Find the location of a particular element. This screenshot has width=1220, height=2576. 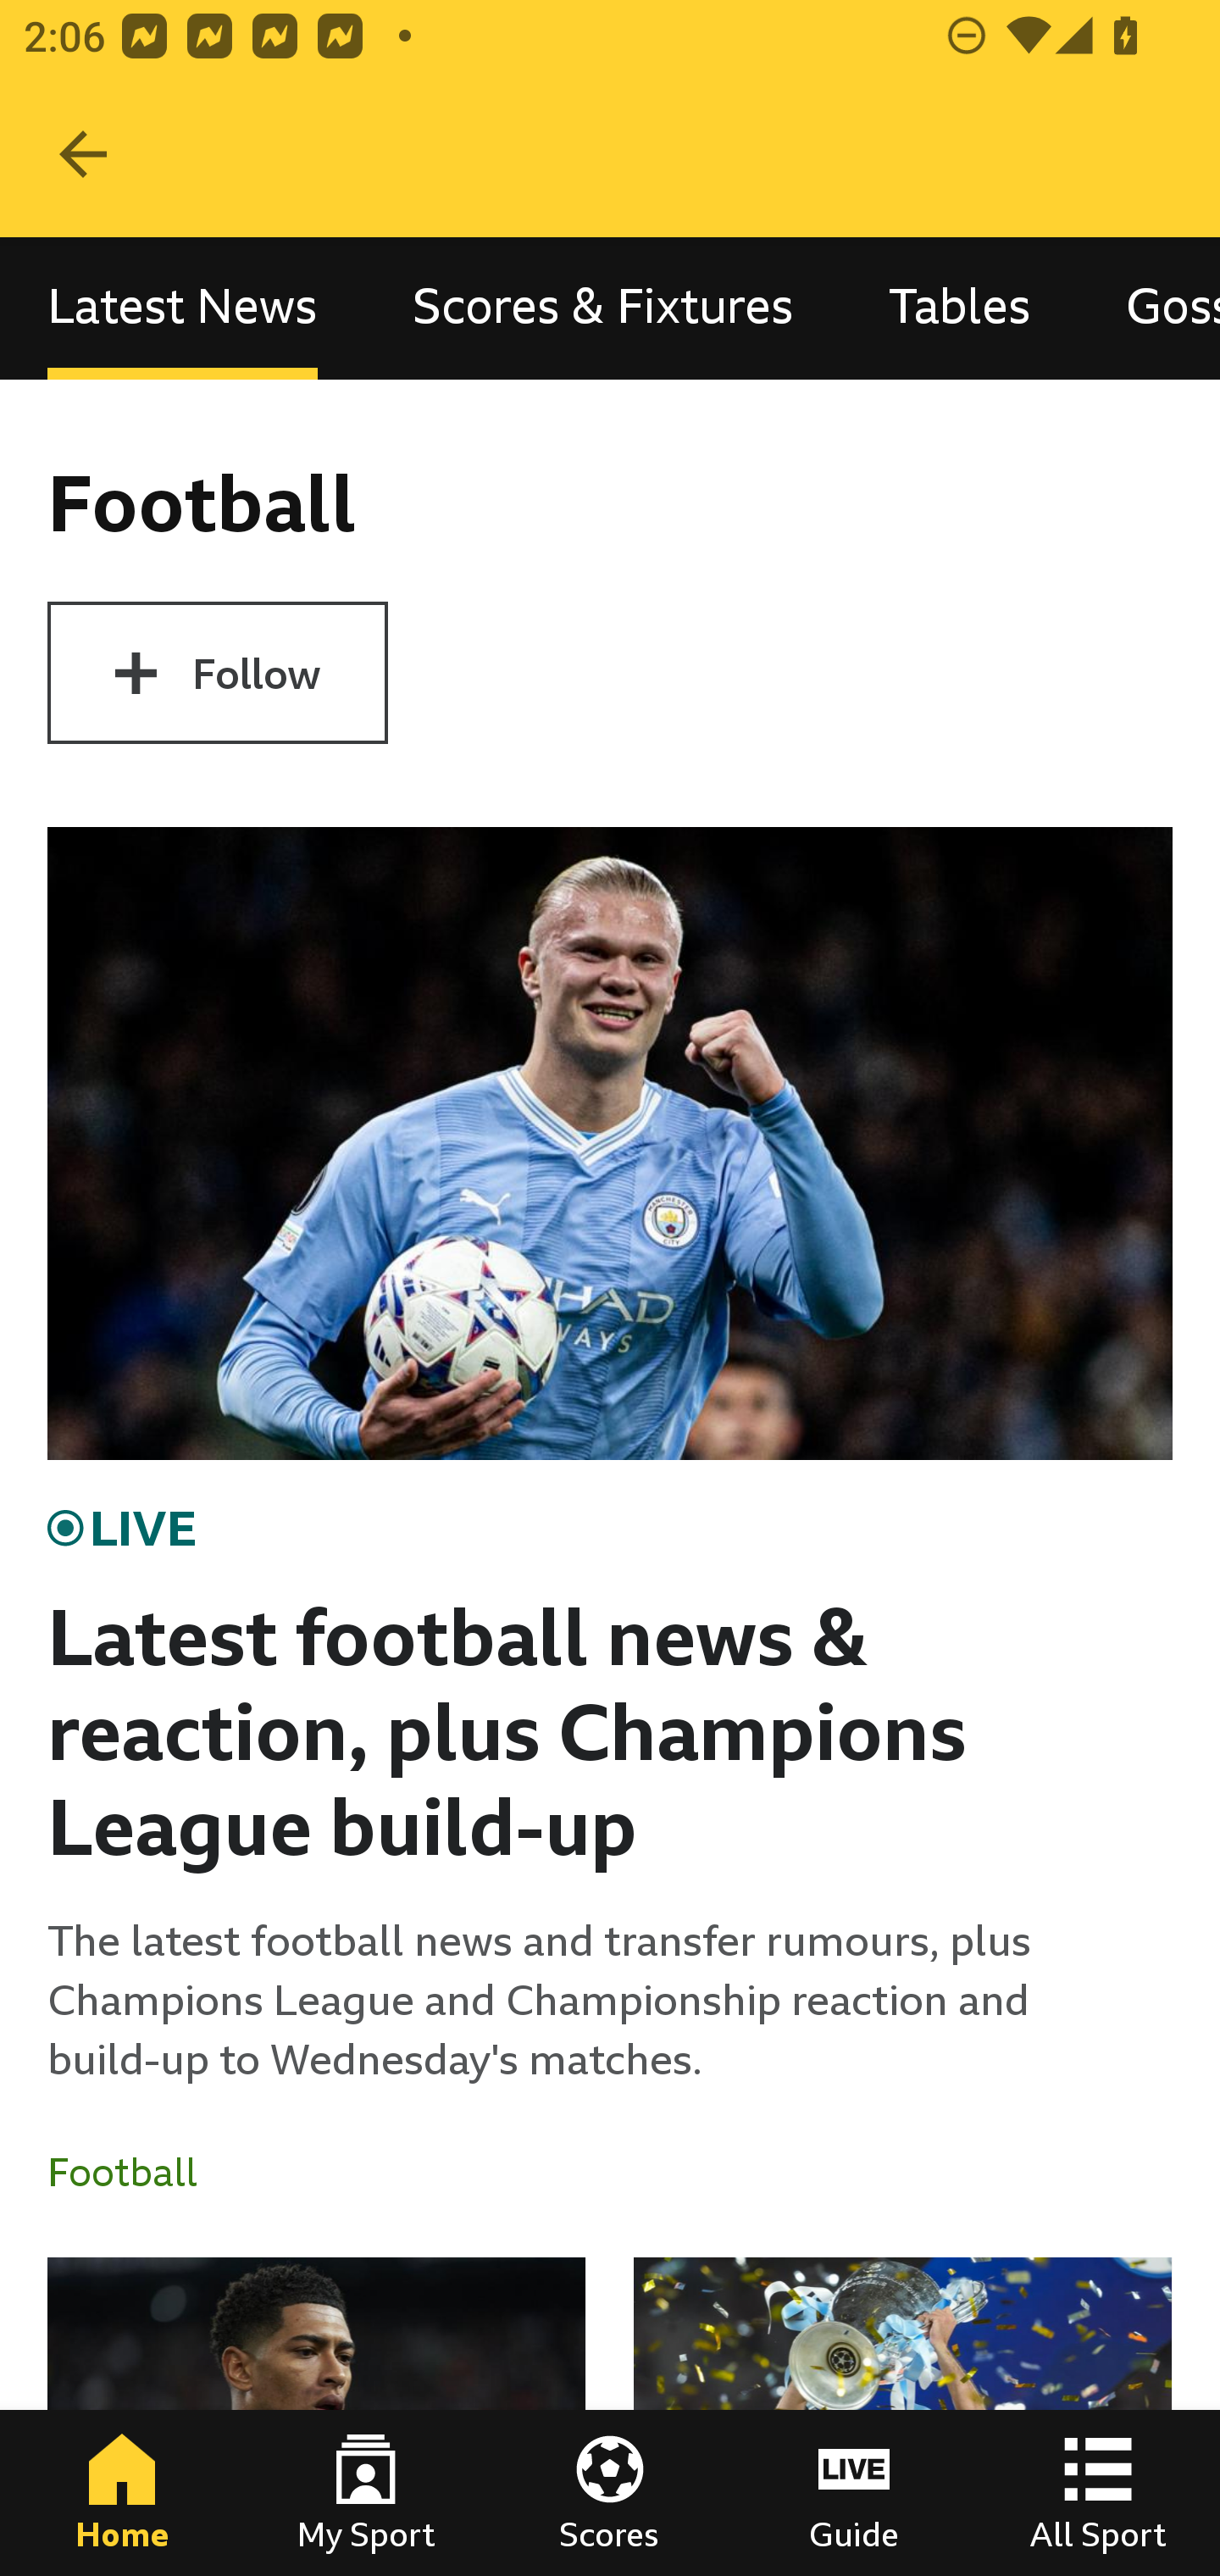

Scores is located at coordinates (610, 2493).